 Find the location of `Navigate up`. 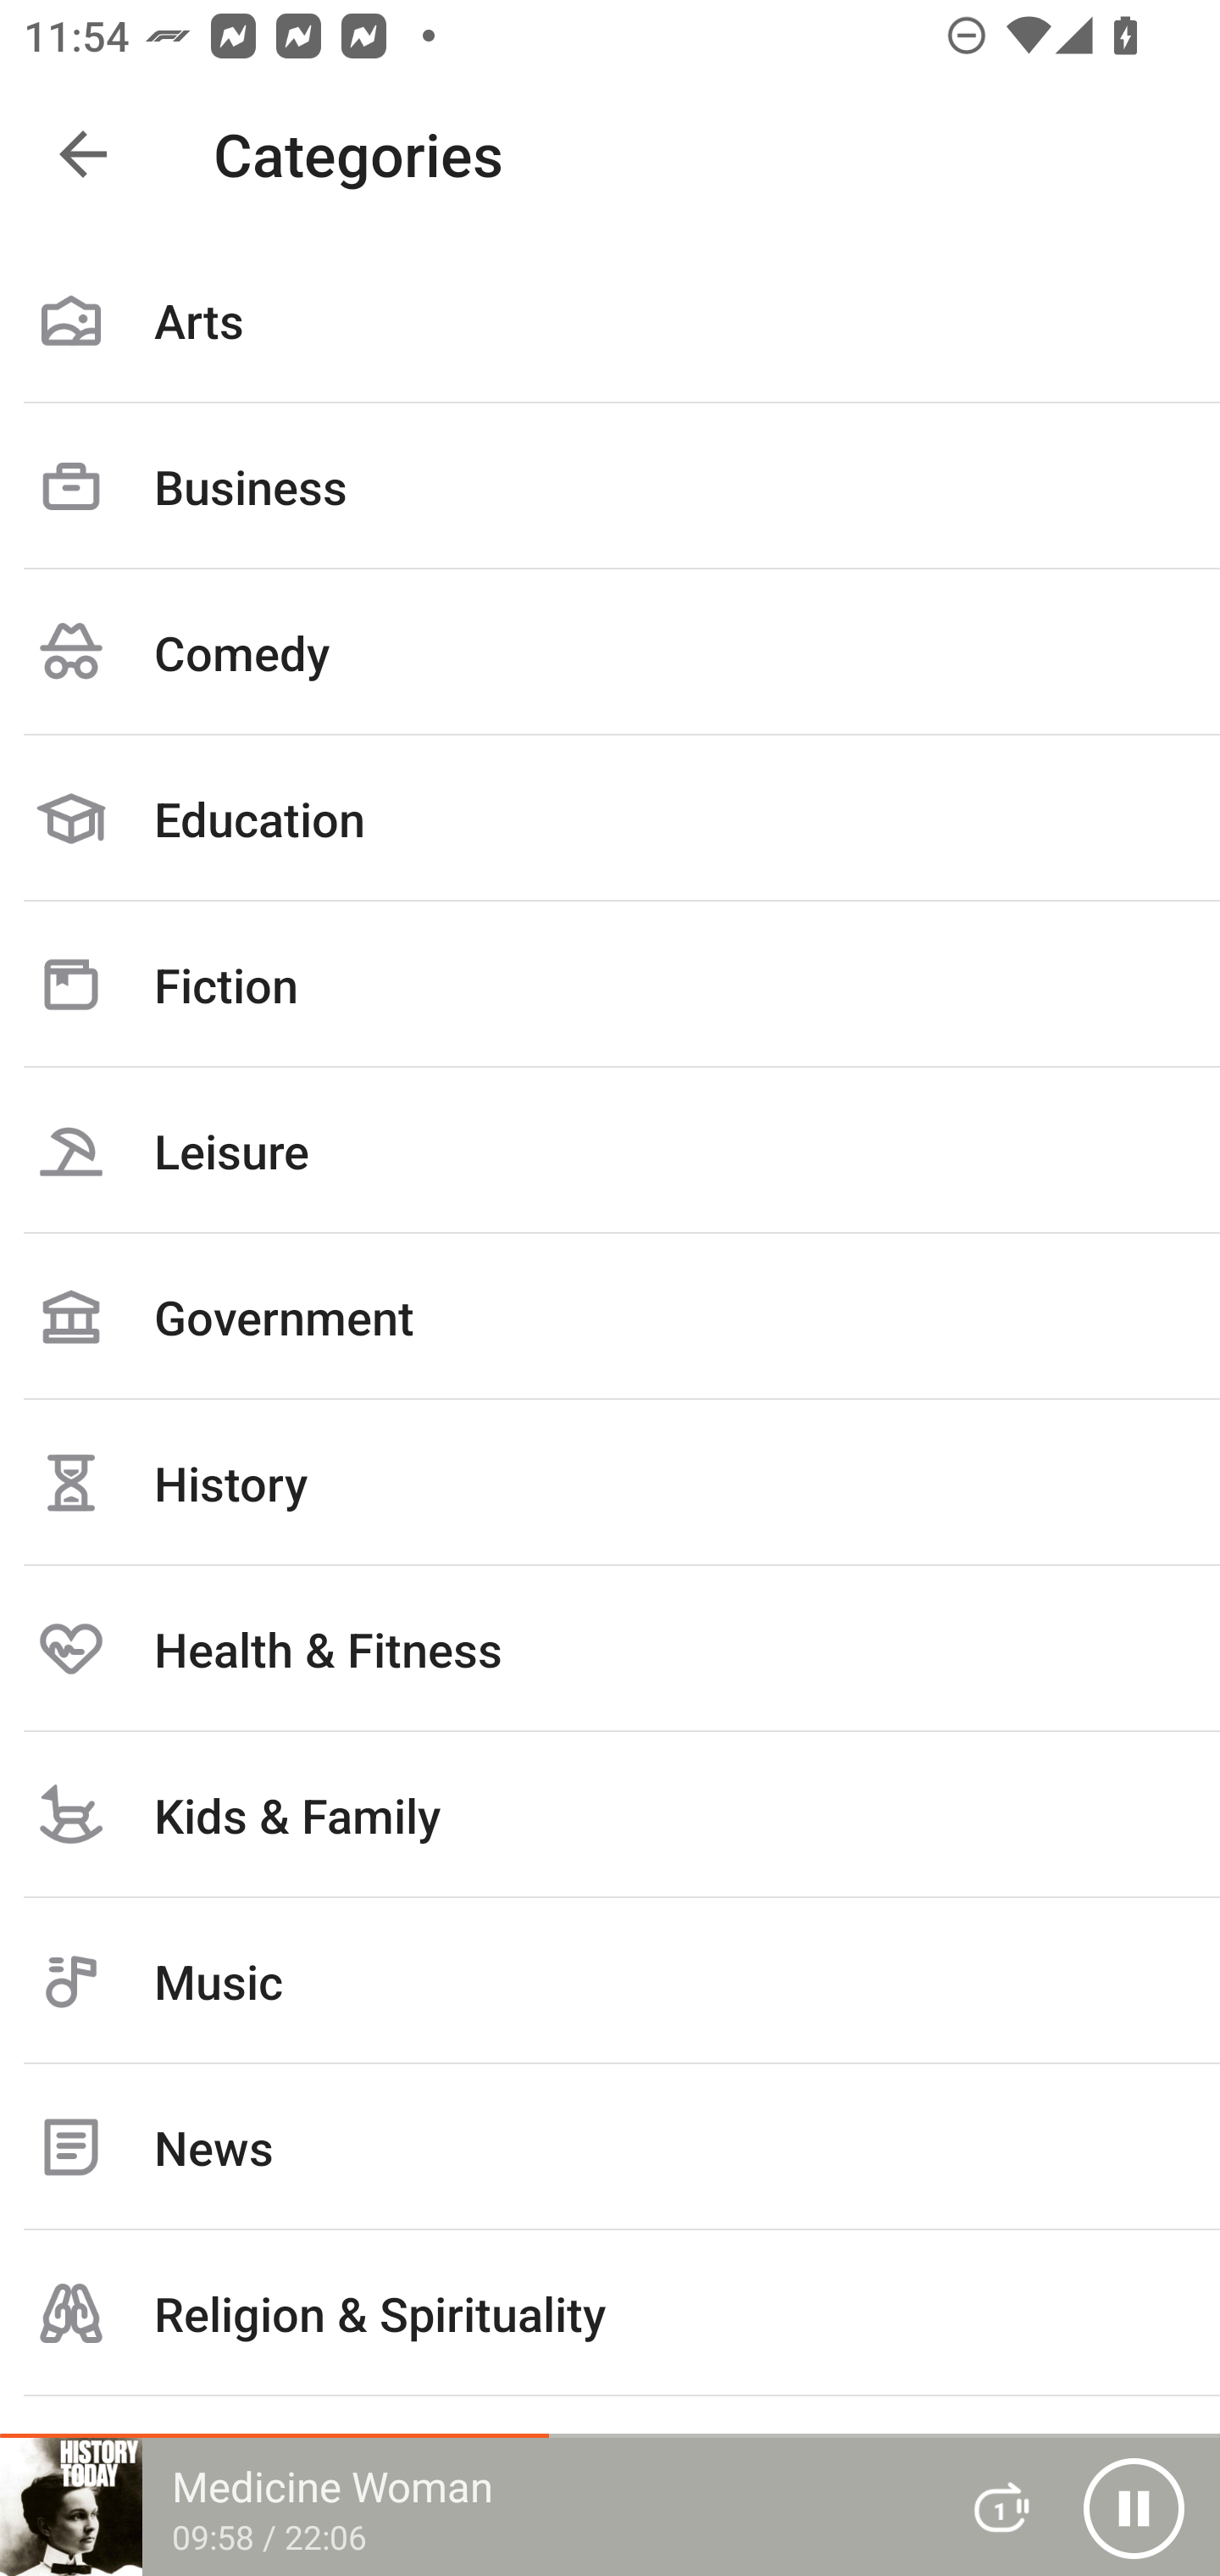

Navigate up is located at coordinates (83, 154).